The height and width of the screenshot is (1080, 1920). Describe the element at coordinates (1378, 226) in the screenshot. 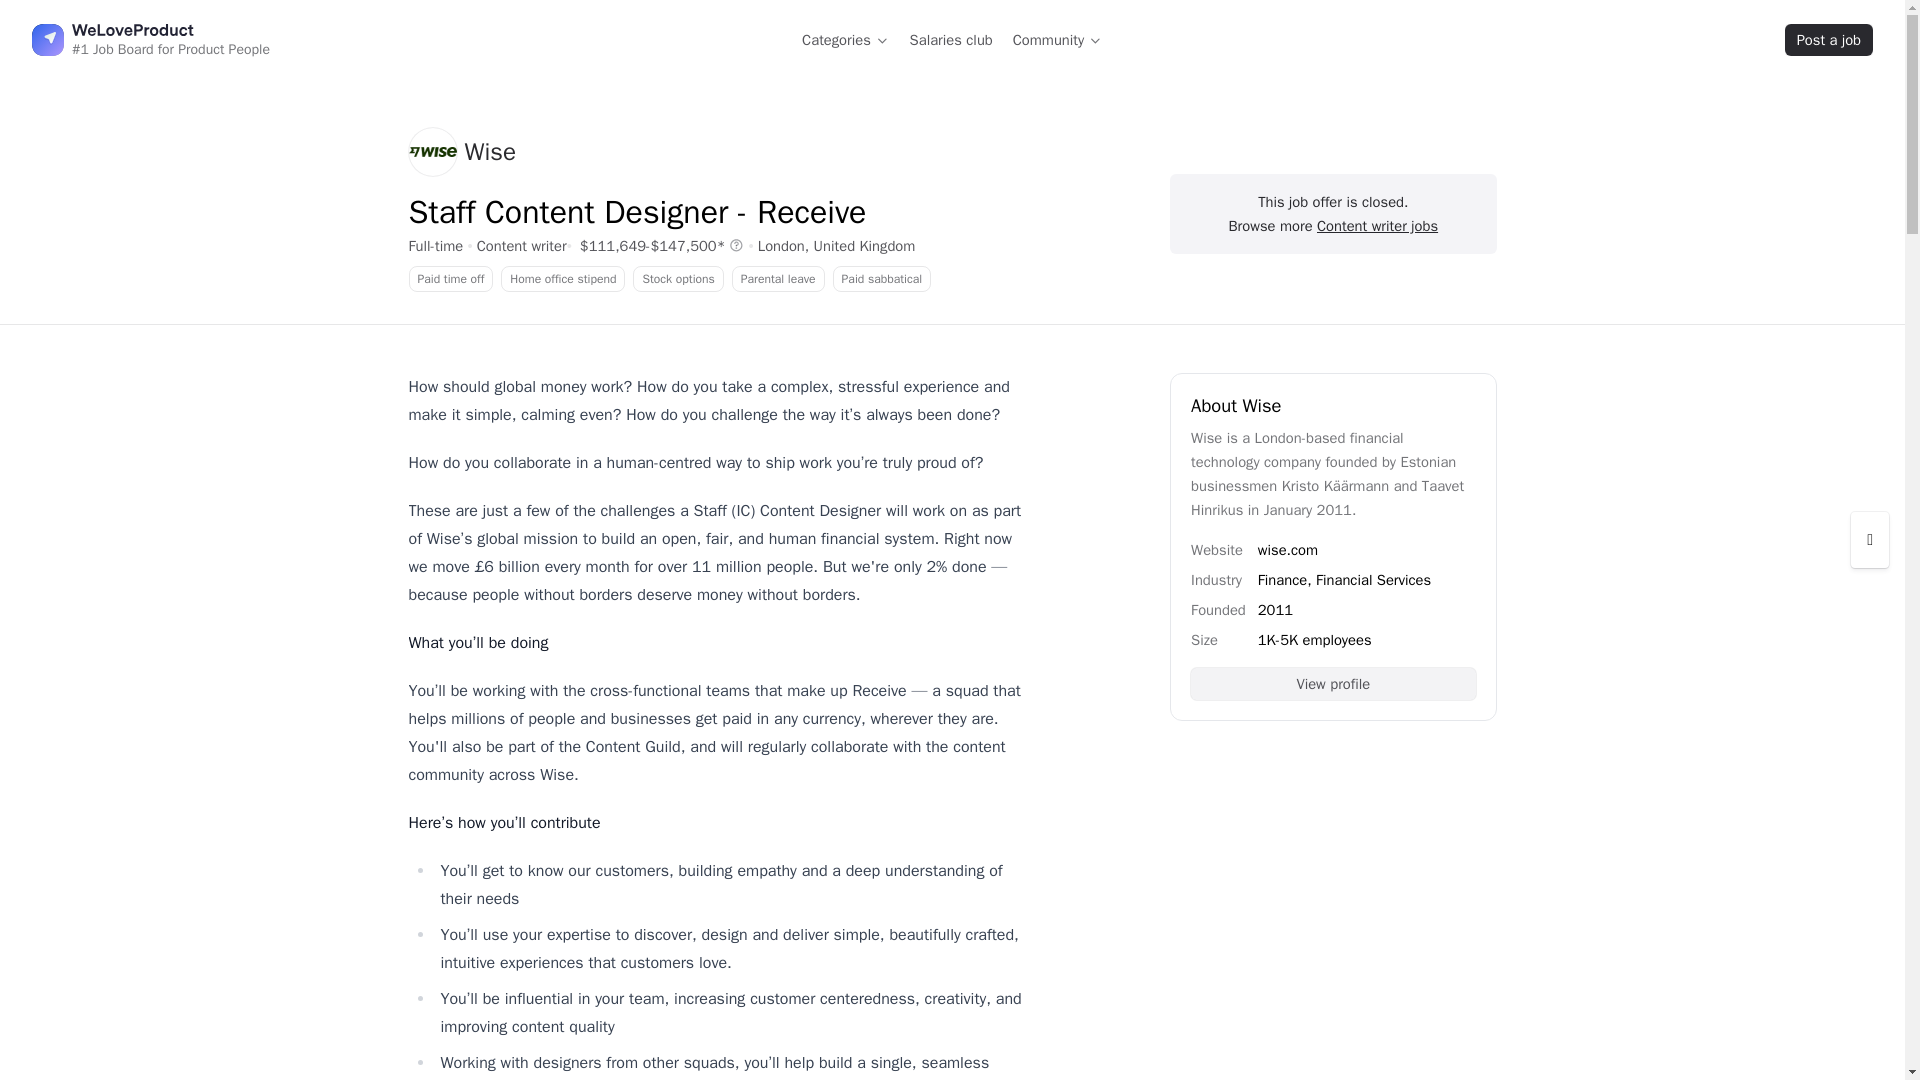

I see `browse more Content writer jobs` at that location.